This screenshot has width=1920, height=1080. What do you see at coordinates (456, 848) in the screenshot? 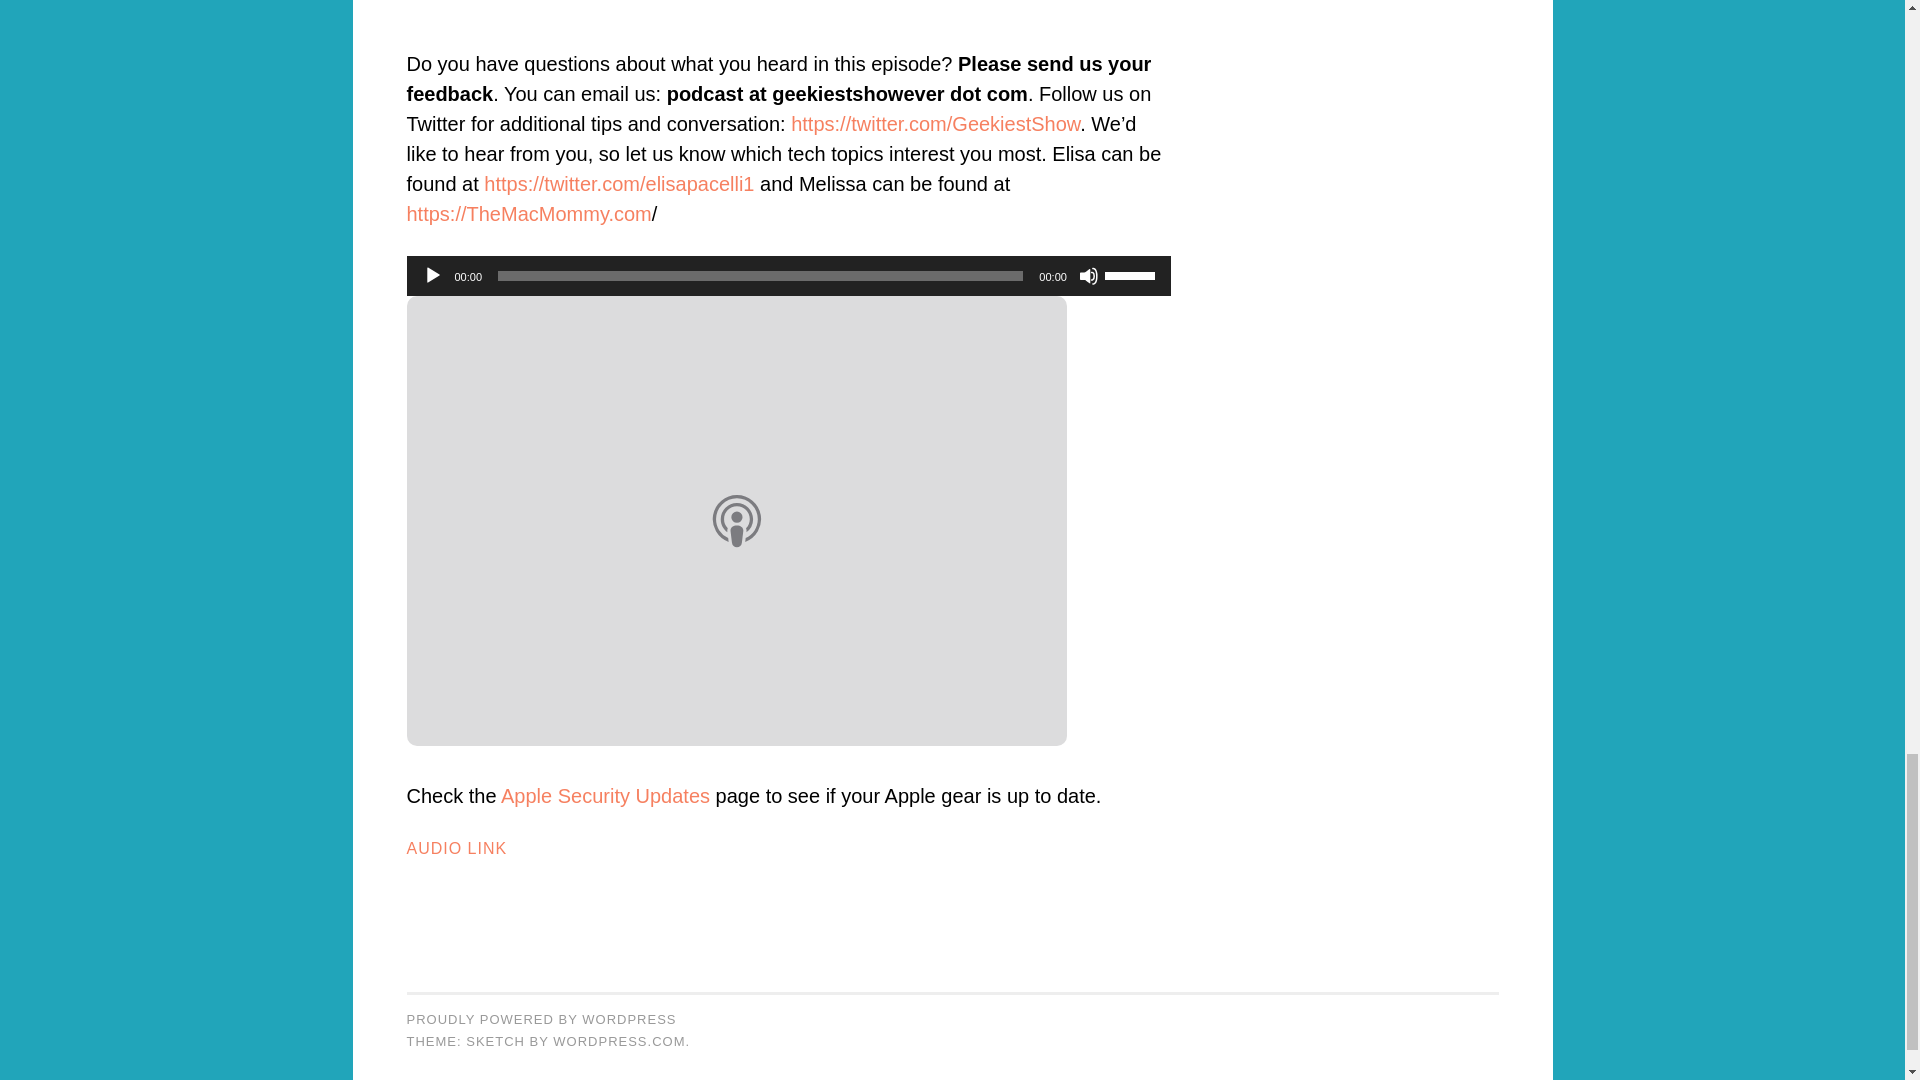
I see `AUDIO LINK` at bounding box center [456, 848].